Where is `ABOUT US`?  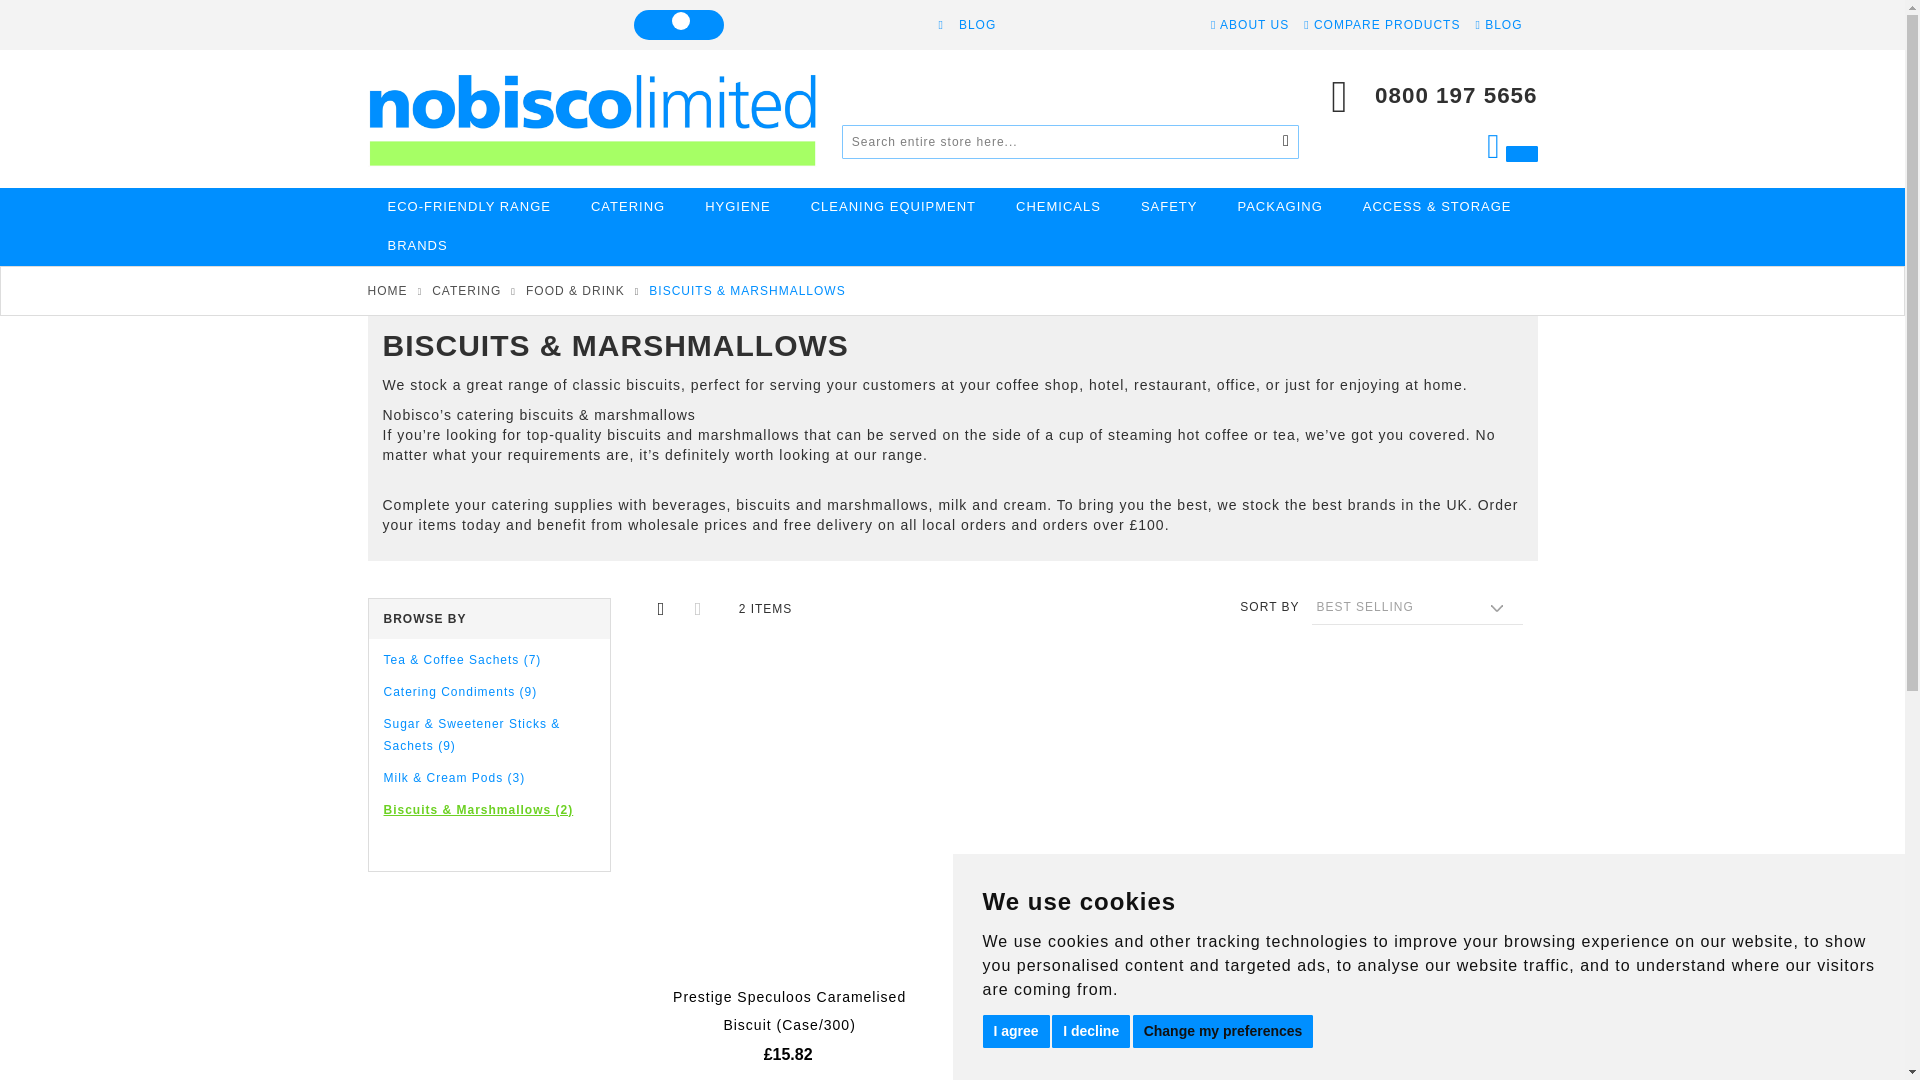 ABOUT US is located at coordinates (1250, 25).